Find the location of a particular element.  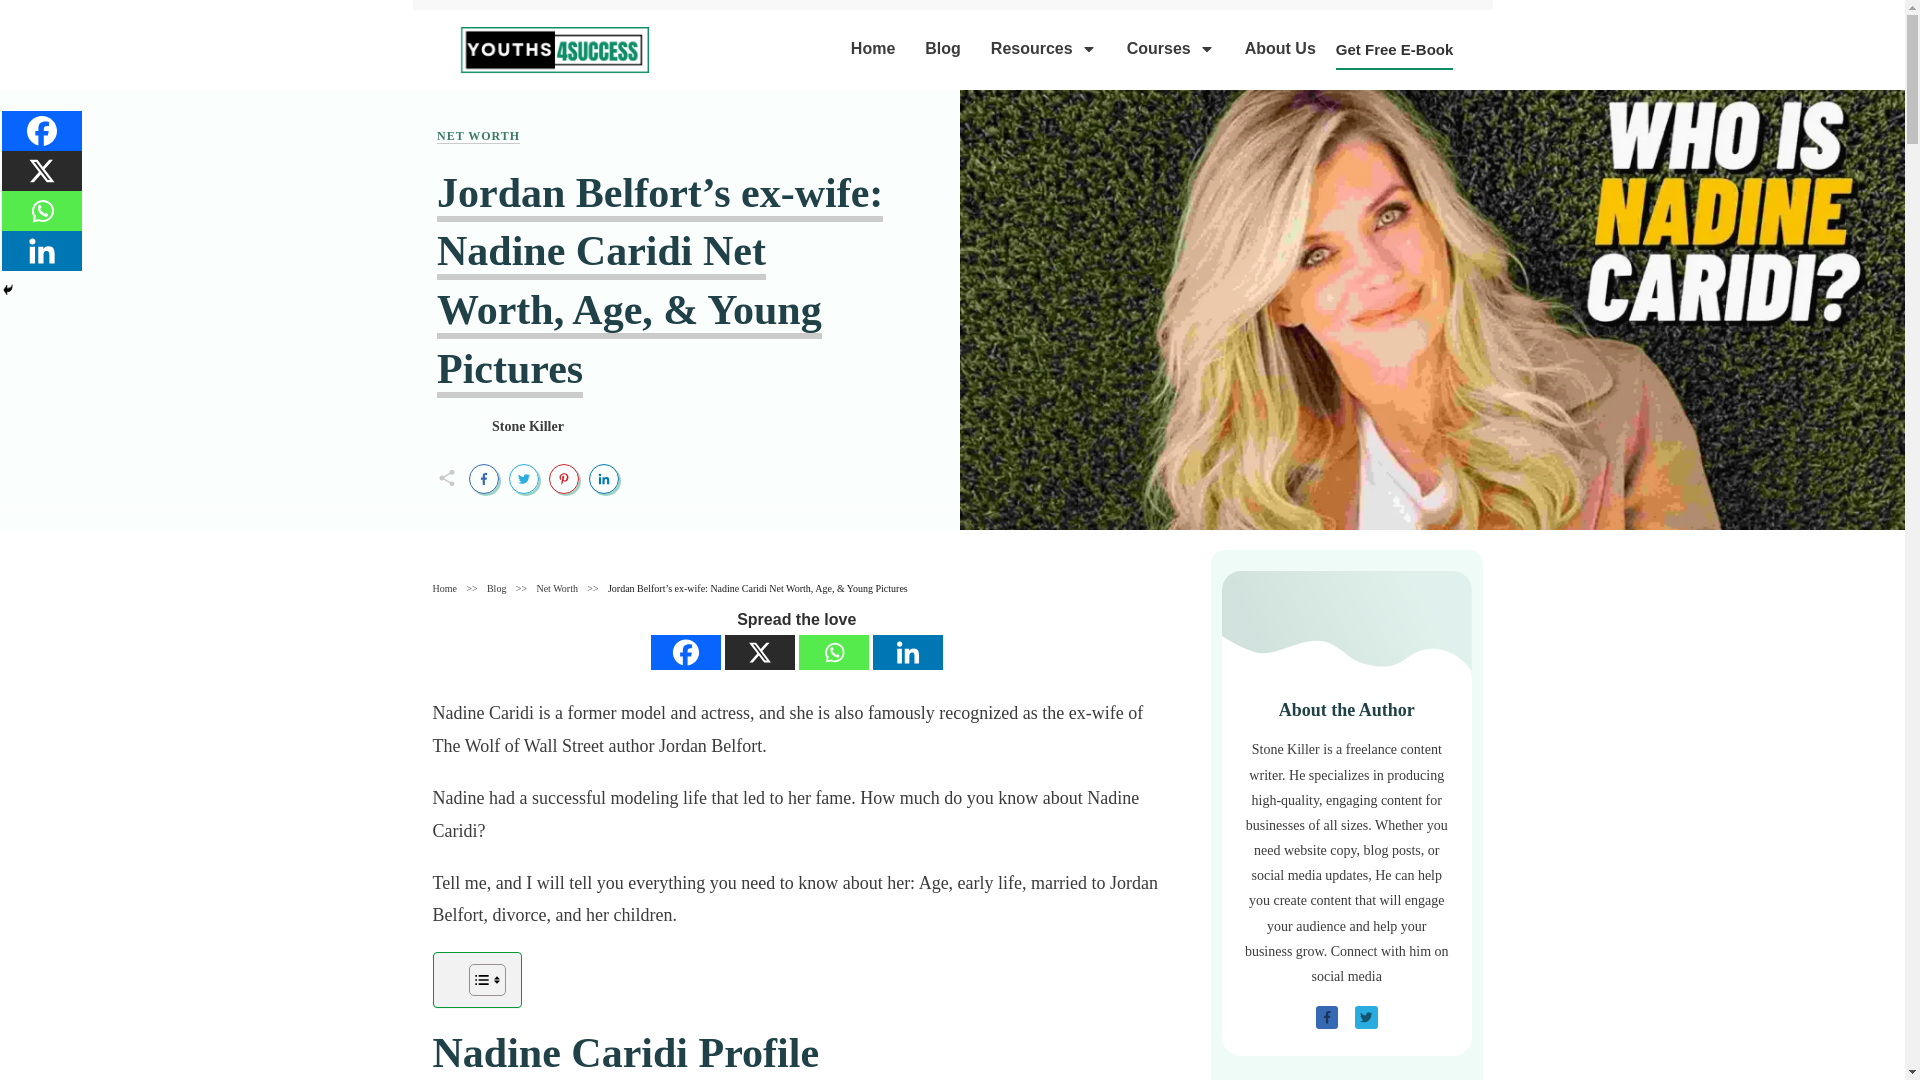

Facebook is located at coordinates (686, 652).